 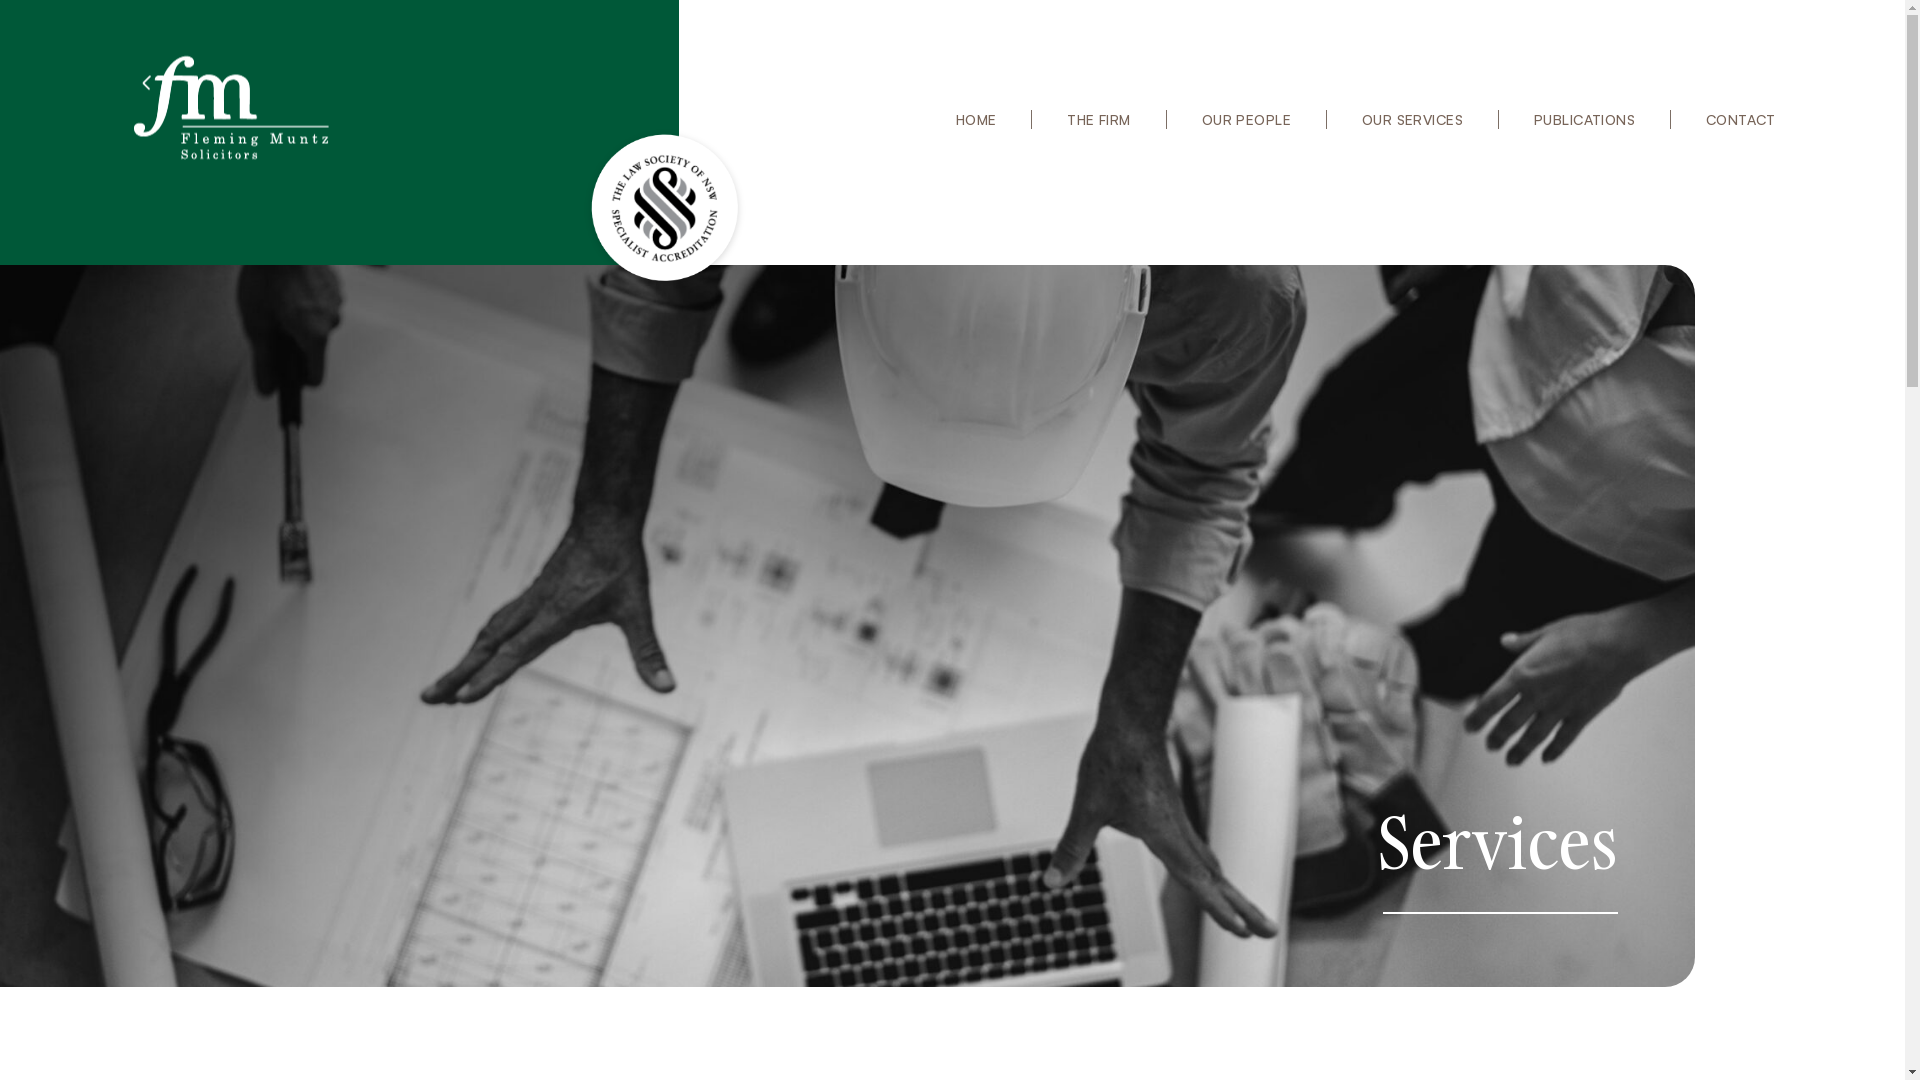 What do you see at coordinates (1584, 120) in the screenshot?
I see `PUBLICATIONS` at bounding box center [1584, 120].